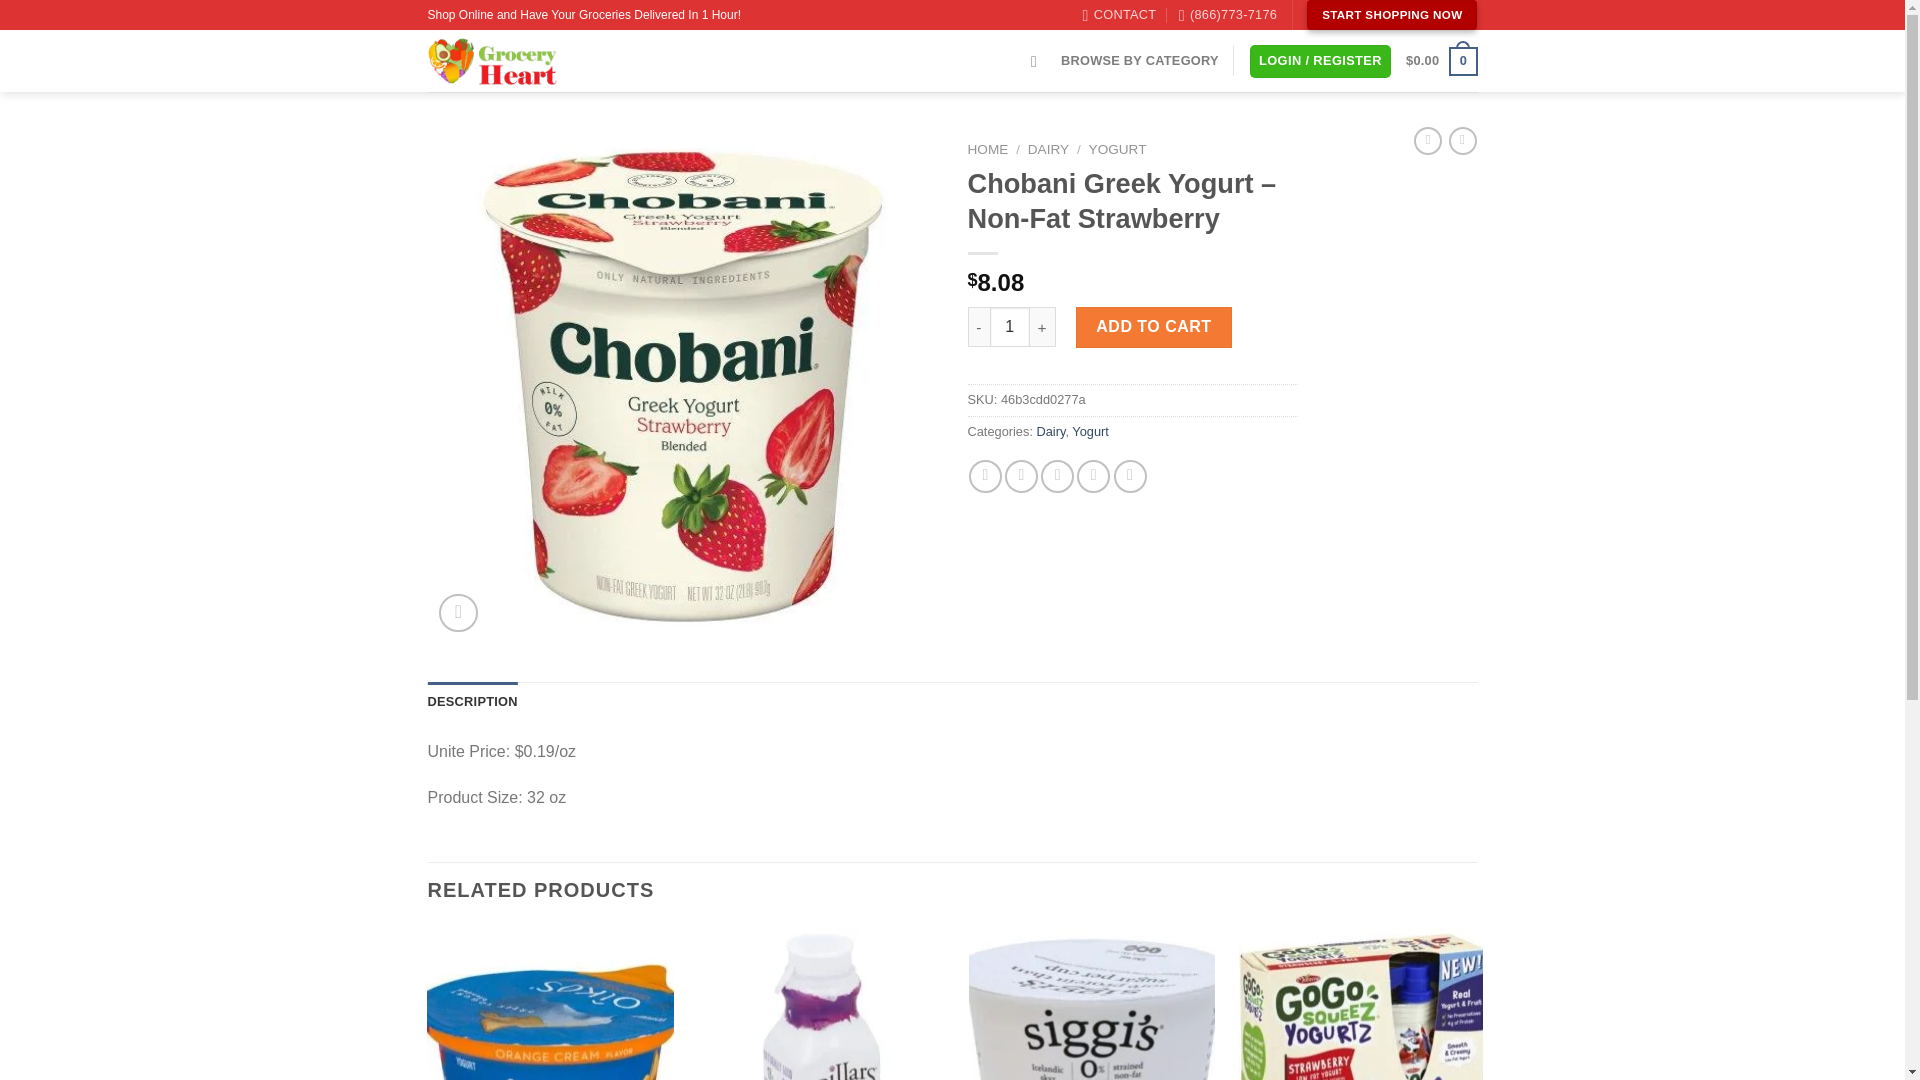  I want to click on Grocery Heart - Grocery Delivery Service, so click(540, 60).